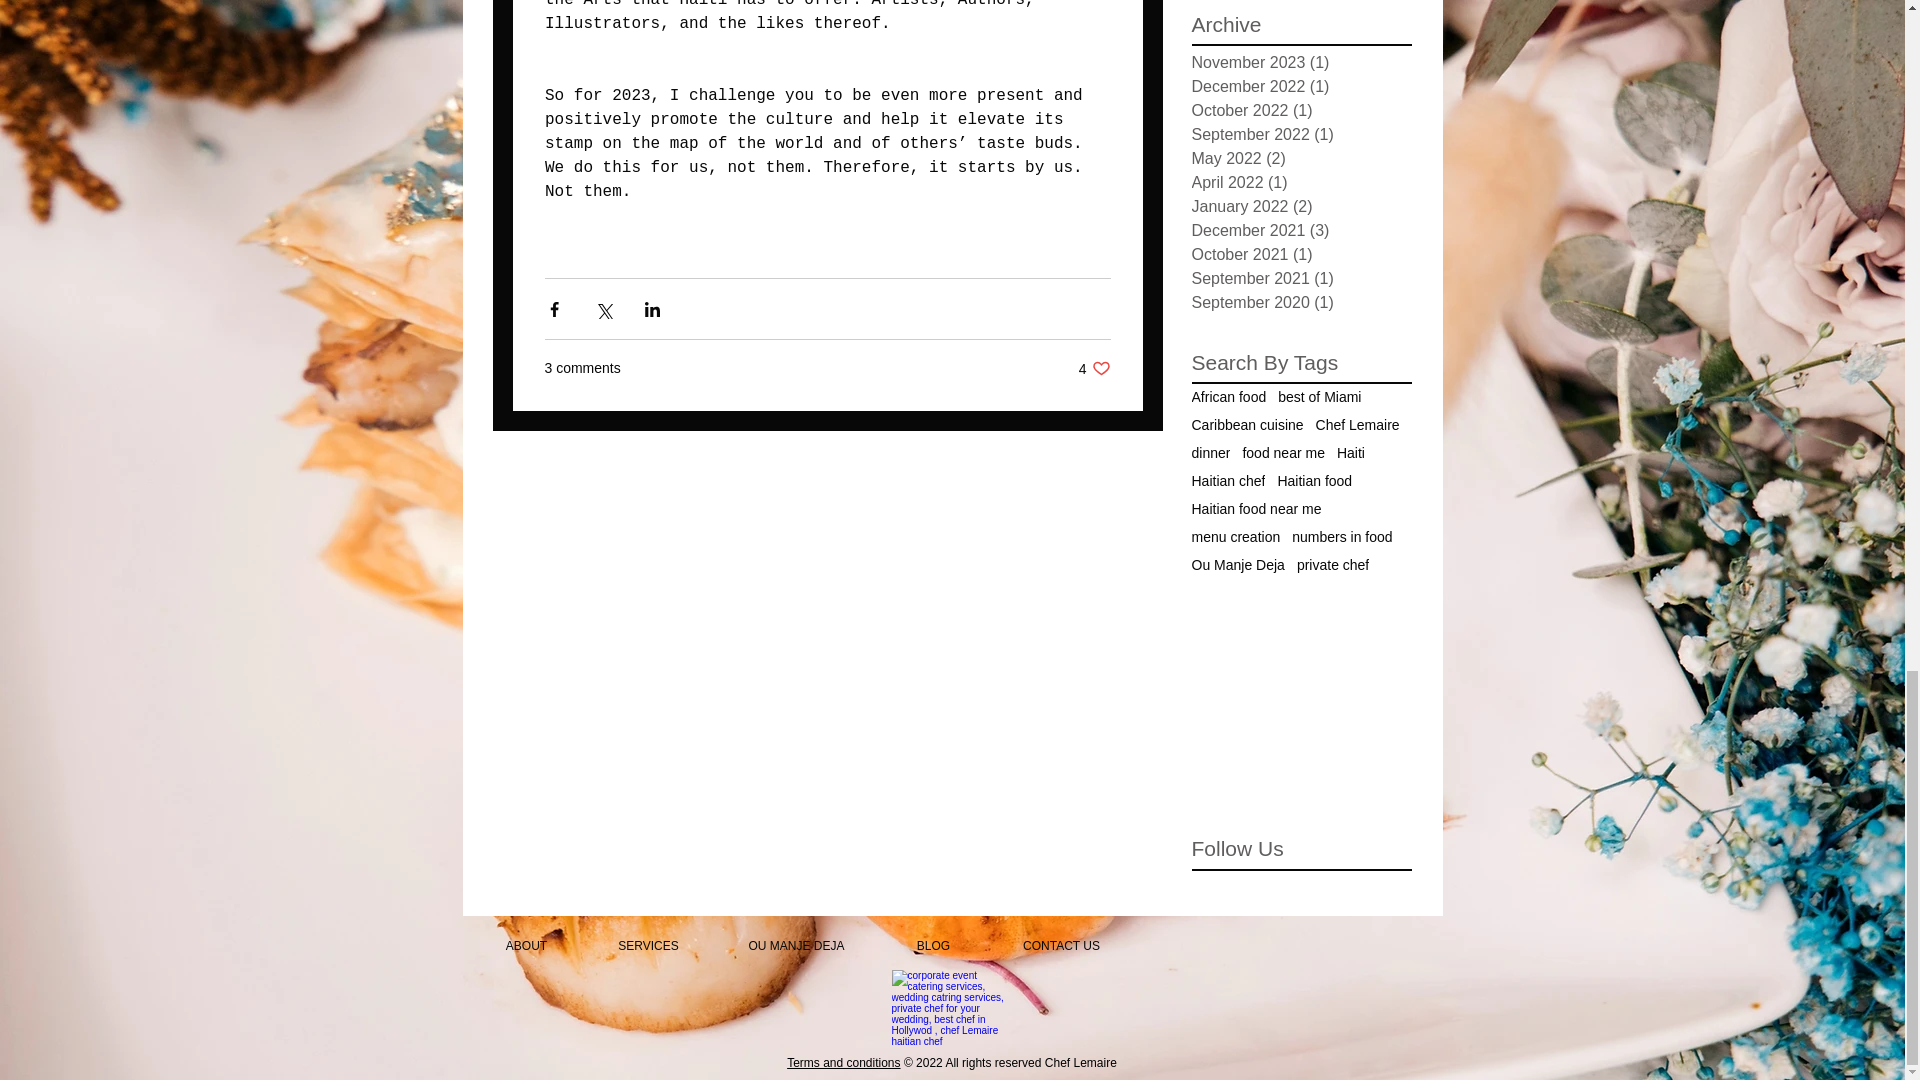  Describe the element at coordinates (1320, 396) in the screenshot. I see `best of Miami` at that location.